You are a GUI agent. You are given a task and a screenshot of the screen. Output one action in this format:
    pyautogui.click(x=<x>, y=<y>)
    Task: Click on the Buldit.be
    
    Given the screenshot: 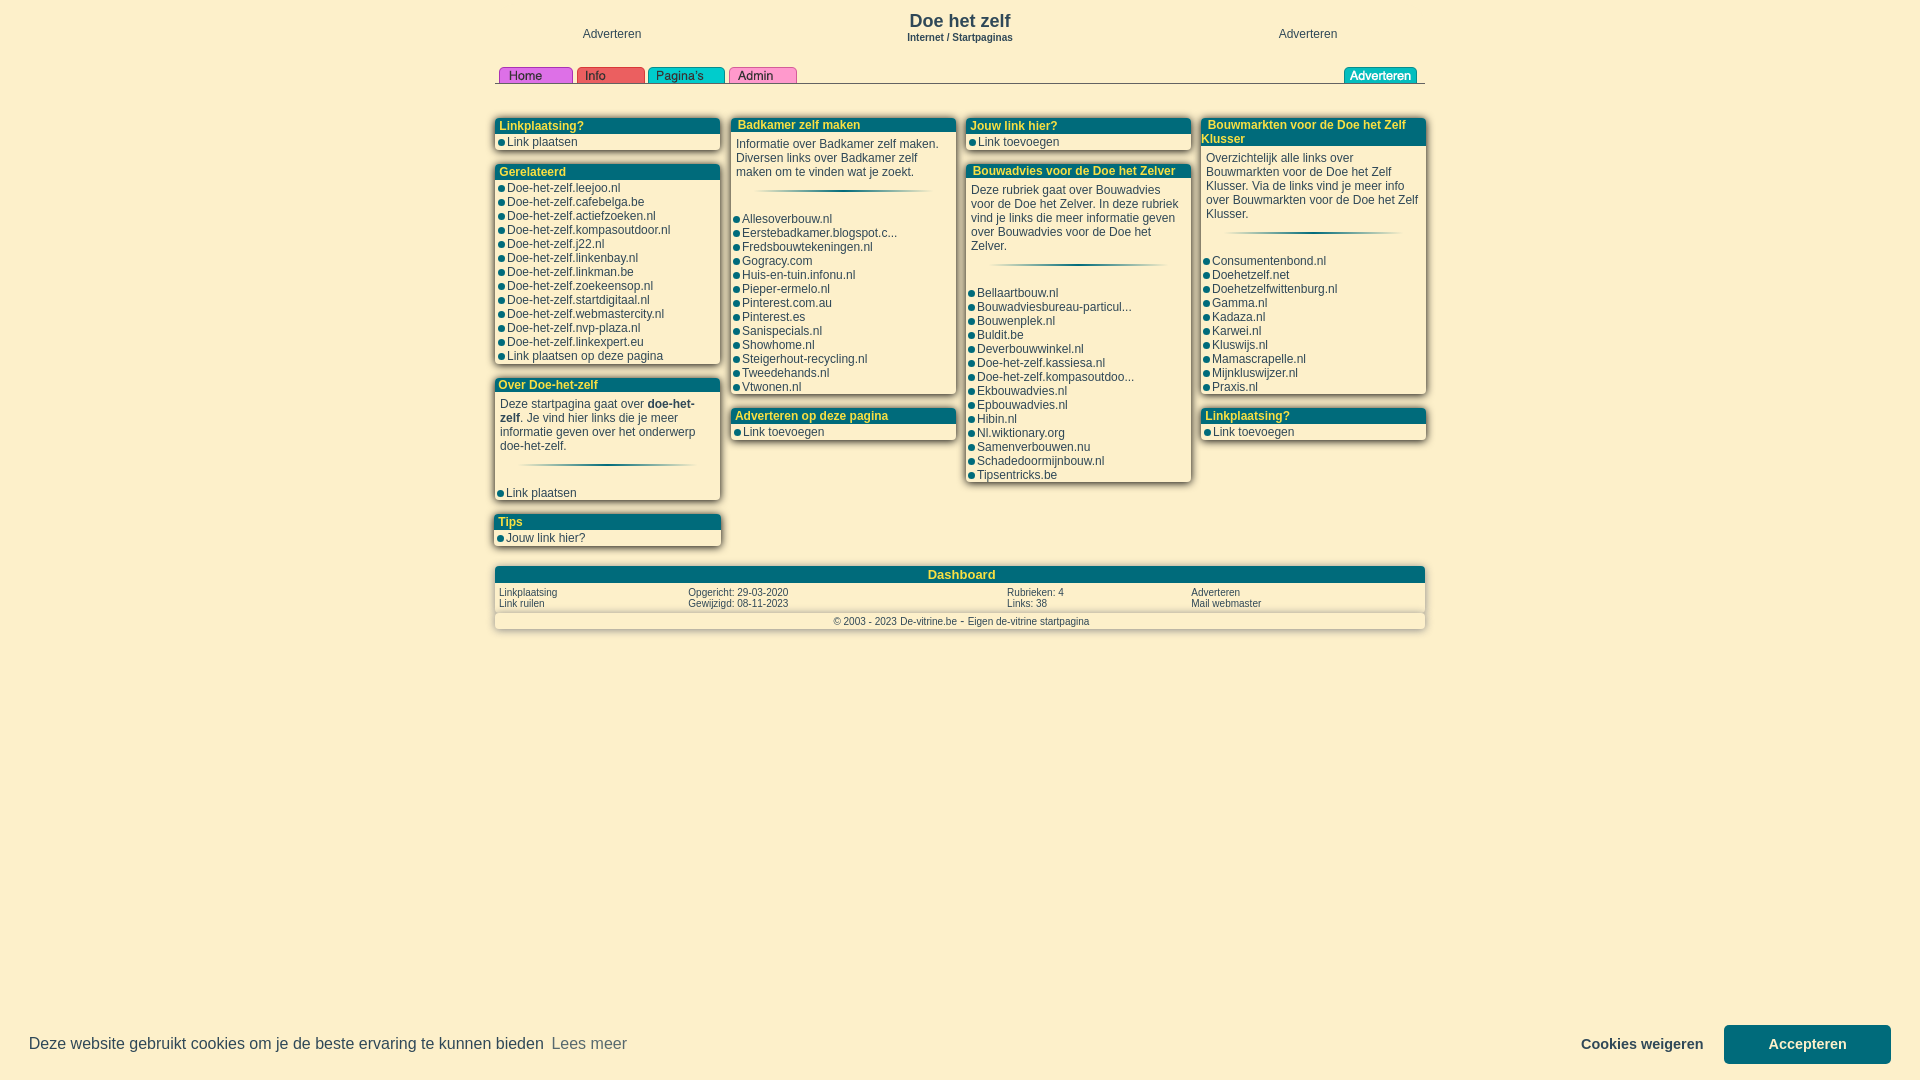 What is the action you would take?
    pyautogui.click(x=1000, y=335)
    